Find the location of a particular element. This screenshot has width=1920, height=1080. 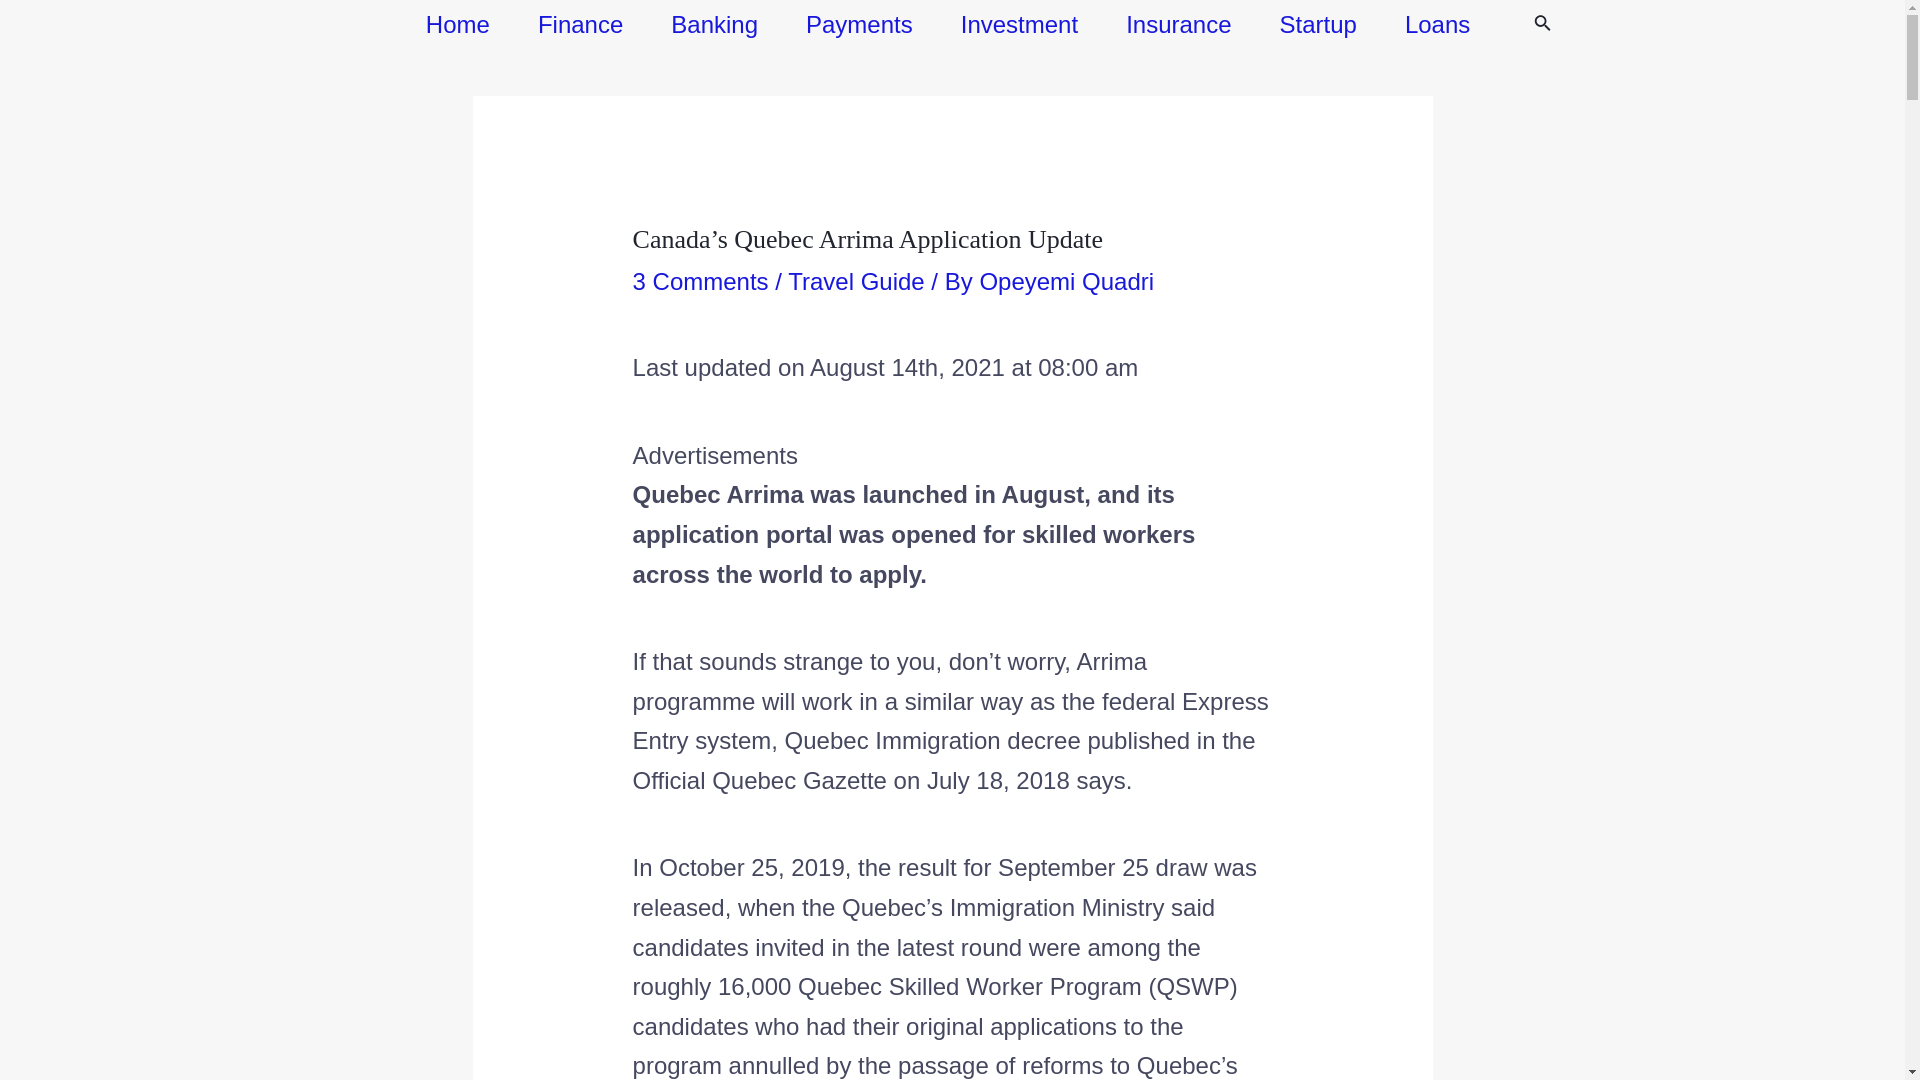

Payments is located at coordinates (858, 24).